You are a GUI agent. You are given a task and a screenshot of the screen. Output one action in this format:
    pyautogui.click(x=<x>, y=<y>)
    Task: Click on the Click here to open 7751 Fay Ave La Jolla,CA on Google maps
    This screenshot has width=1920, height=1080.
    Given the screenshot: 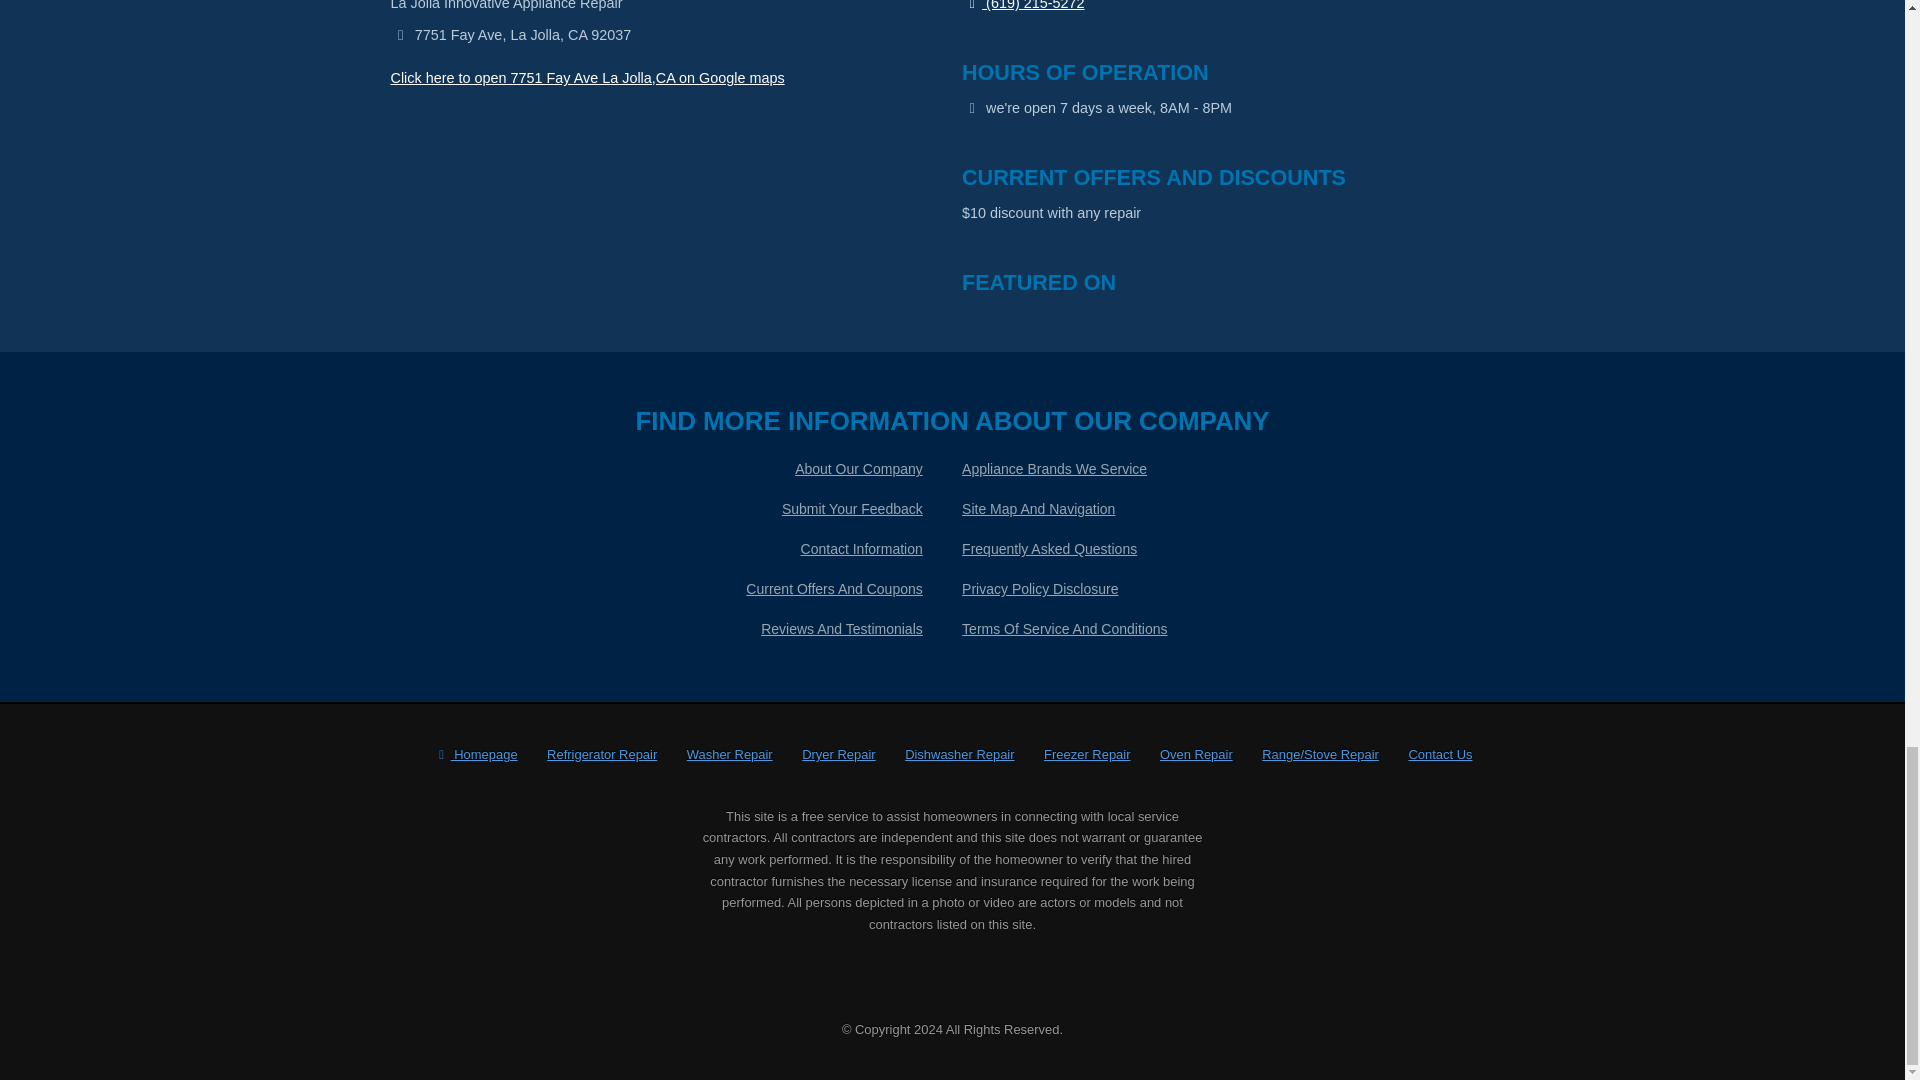 What is the action you would take?
    pyautogui.click(x=586, y=78)
    